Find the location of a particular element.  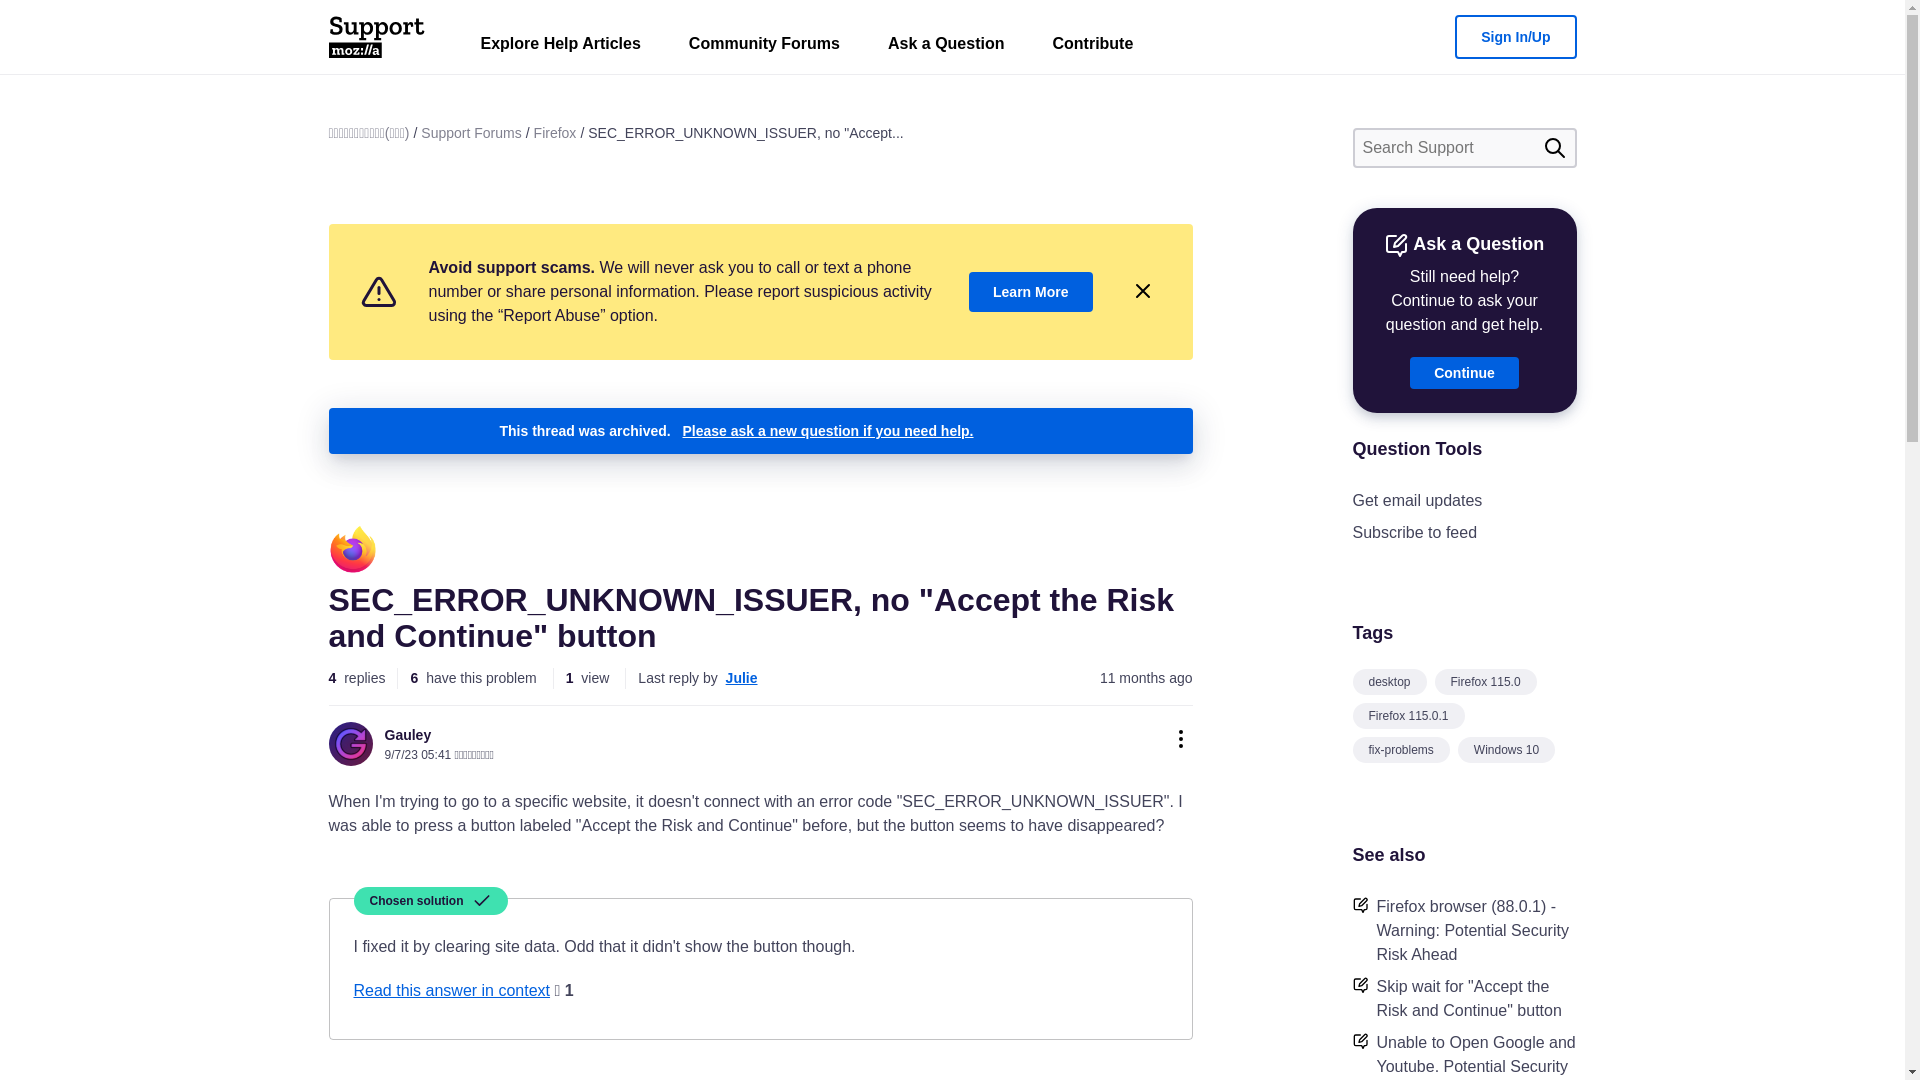

Ask a Question is located at coordinates (946, 48).